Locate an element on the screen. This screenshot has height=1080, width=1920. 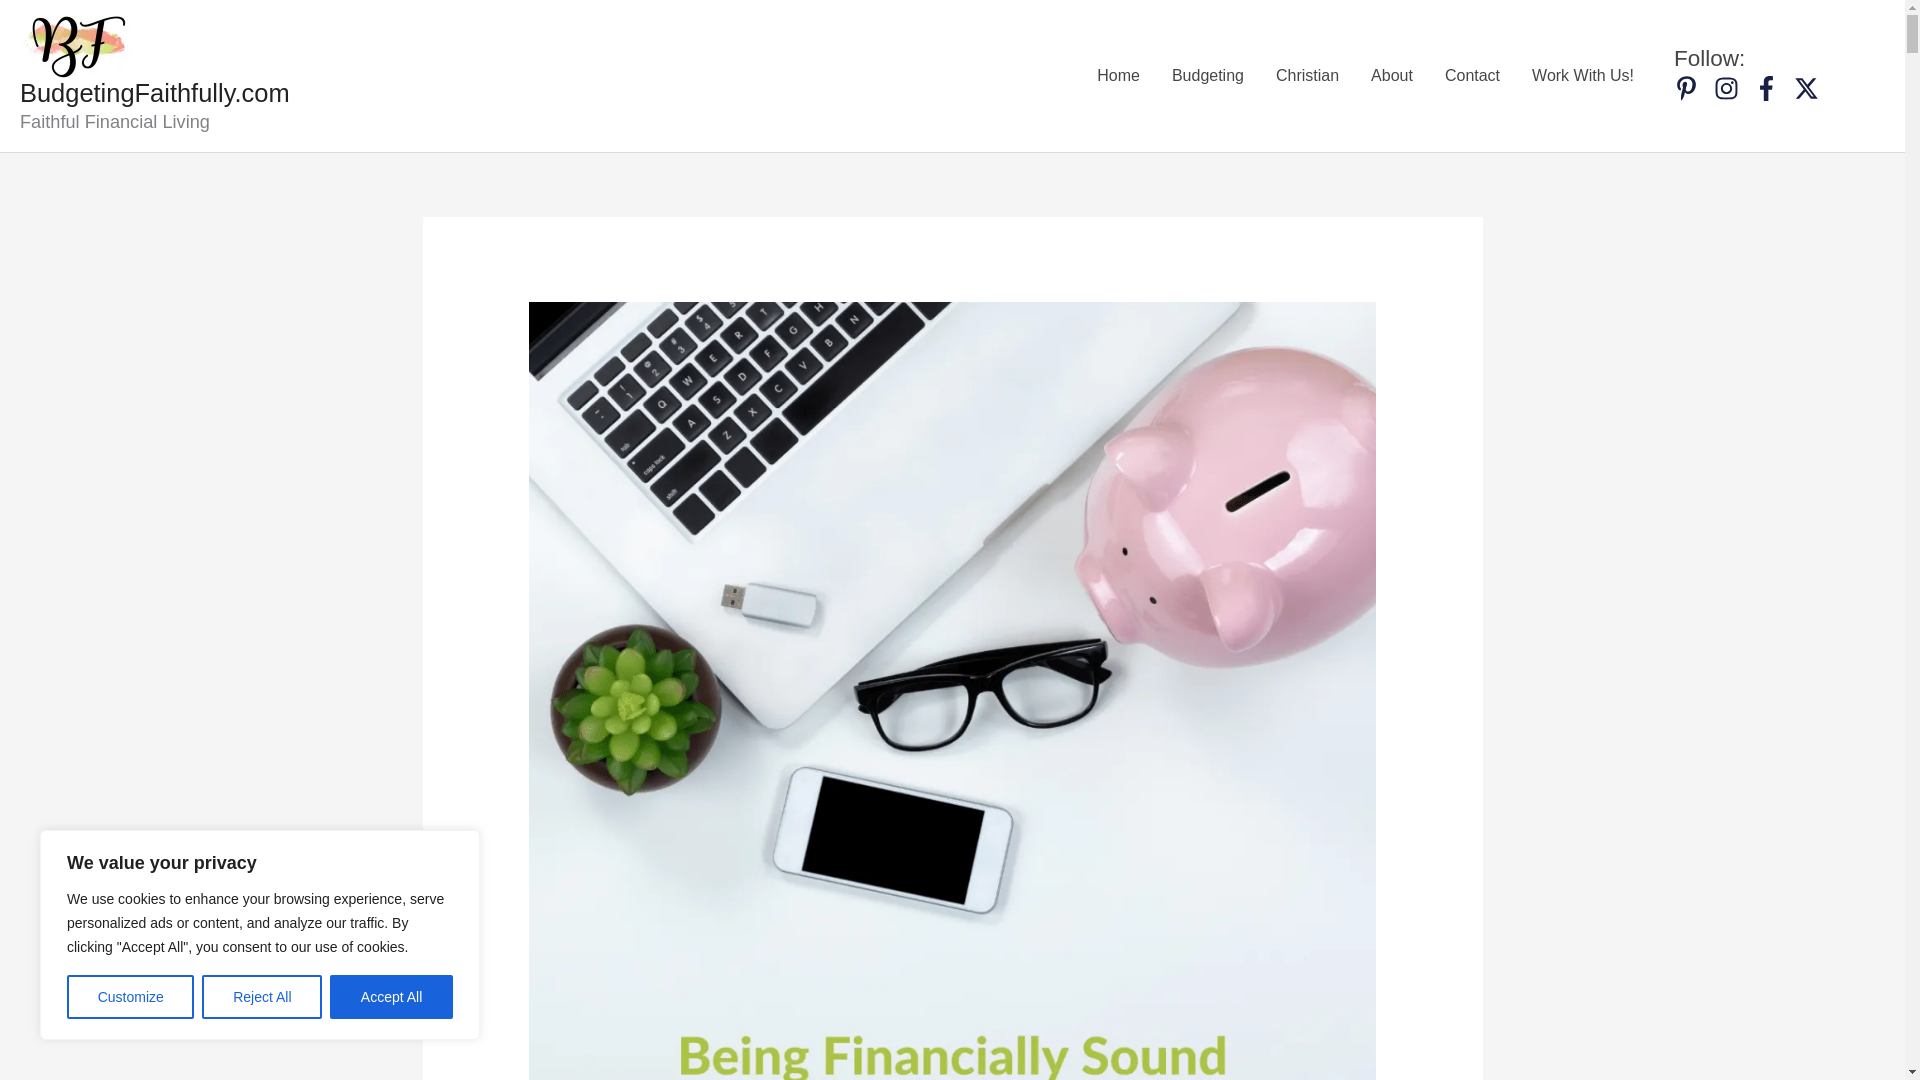
About is located at coordinates (1392, 74).